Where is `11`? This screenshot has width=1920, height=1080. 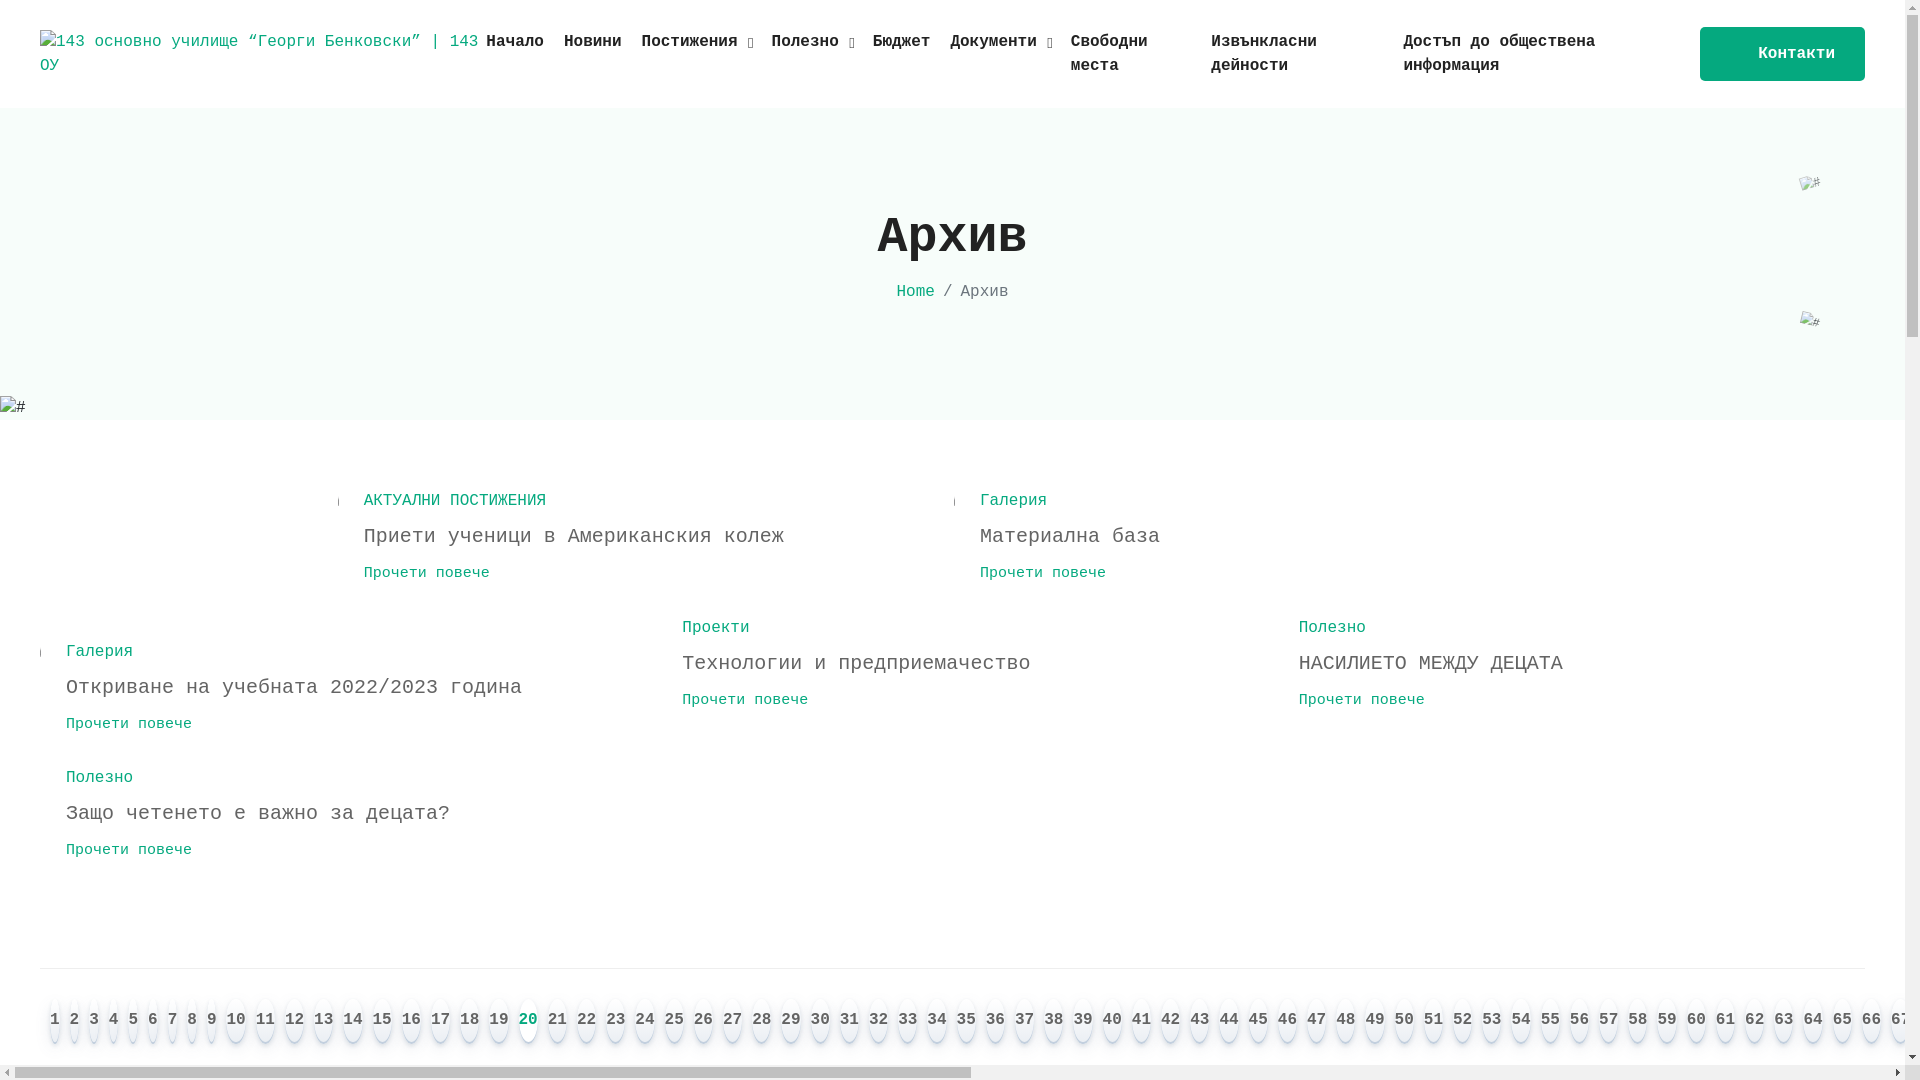
11 is located at coordinates (266, 1022).